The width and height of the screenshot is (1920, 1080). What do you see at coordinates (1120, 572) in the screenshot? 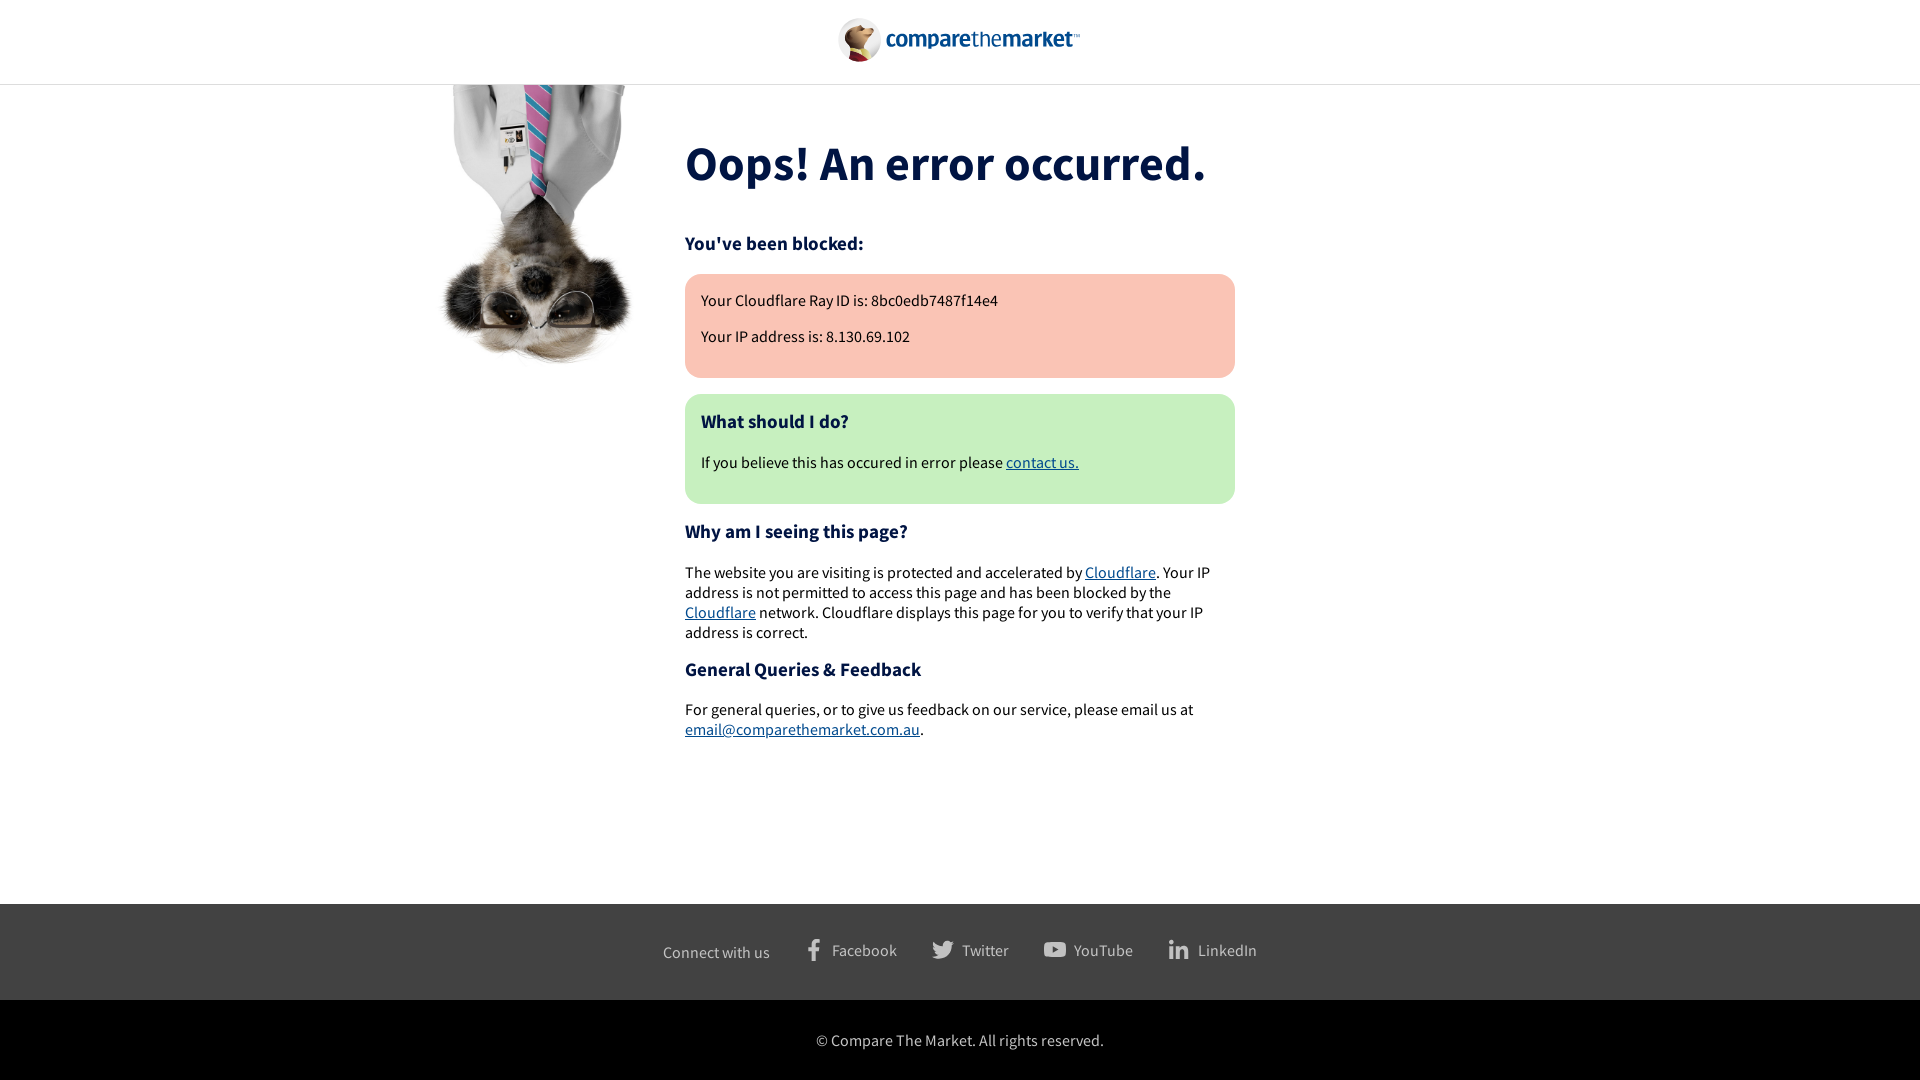
I see `Cloudflare` at bounding box center [1120, 572].